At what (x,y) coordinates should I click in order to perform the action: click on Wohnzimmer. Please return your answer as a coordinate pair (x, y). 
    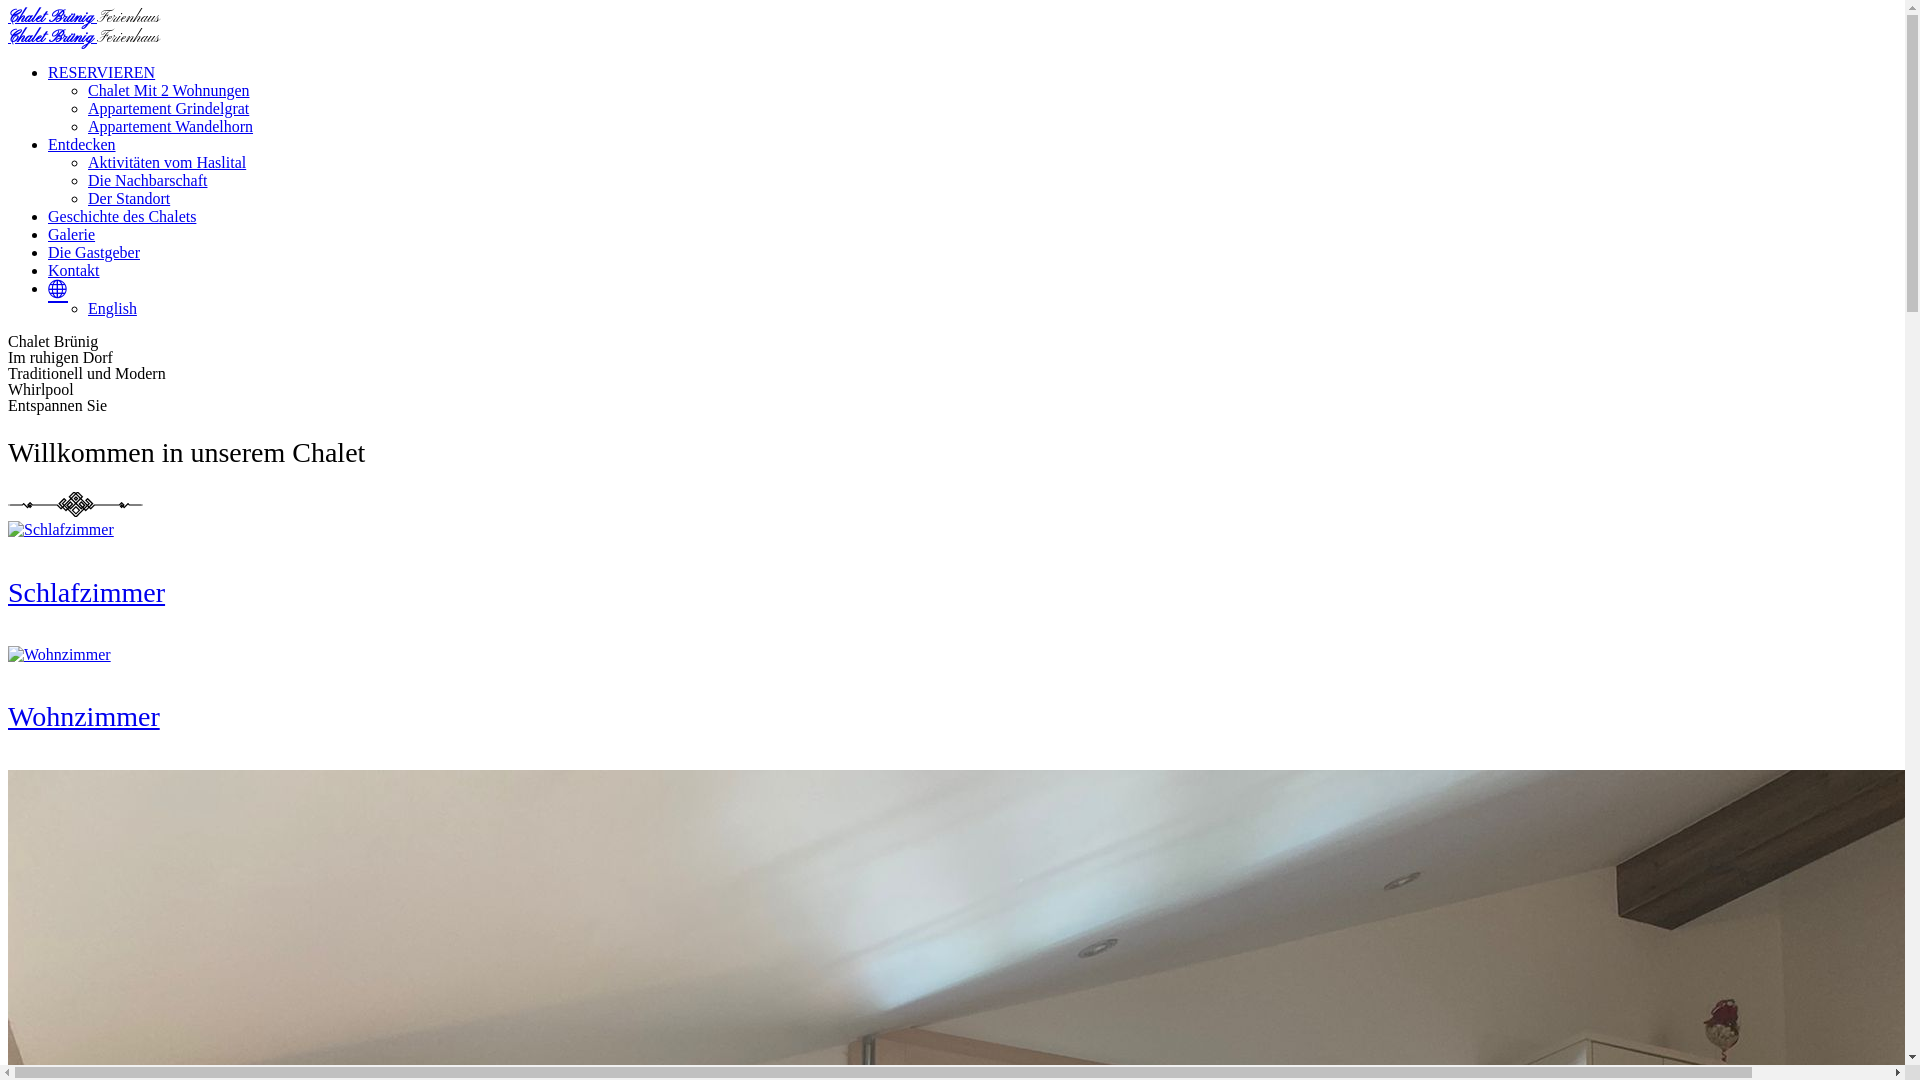
    Looking at the image, I should click on (60, 654).